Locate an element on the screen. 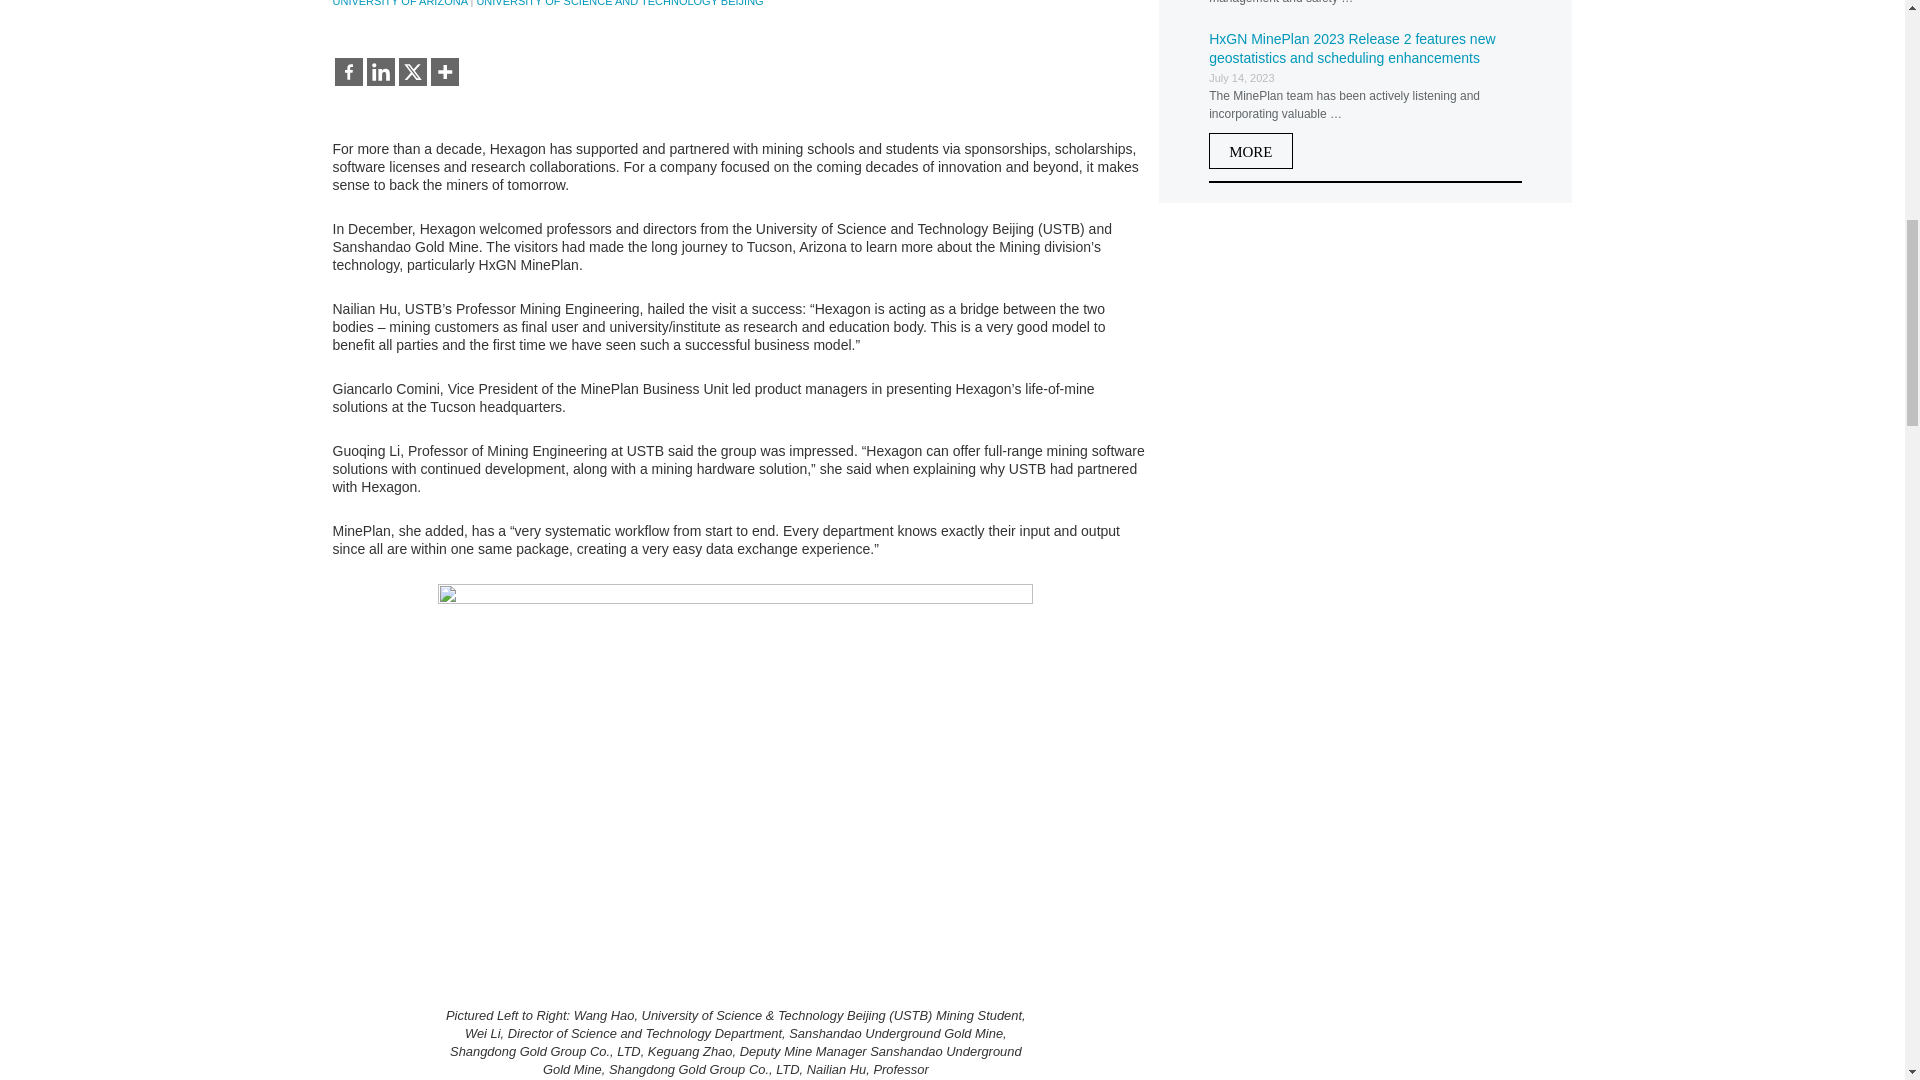 The image size is (1920, 1080). X is located at coordinates (412, 72).